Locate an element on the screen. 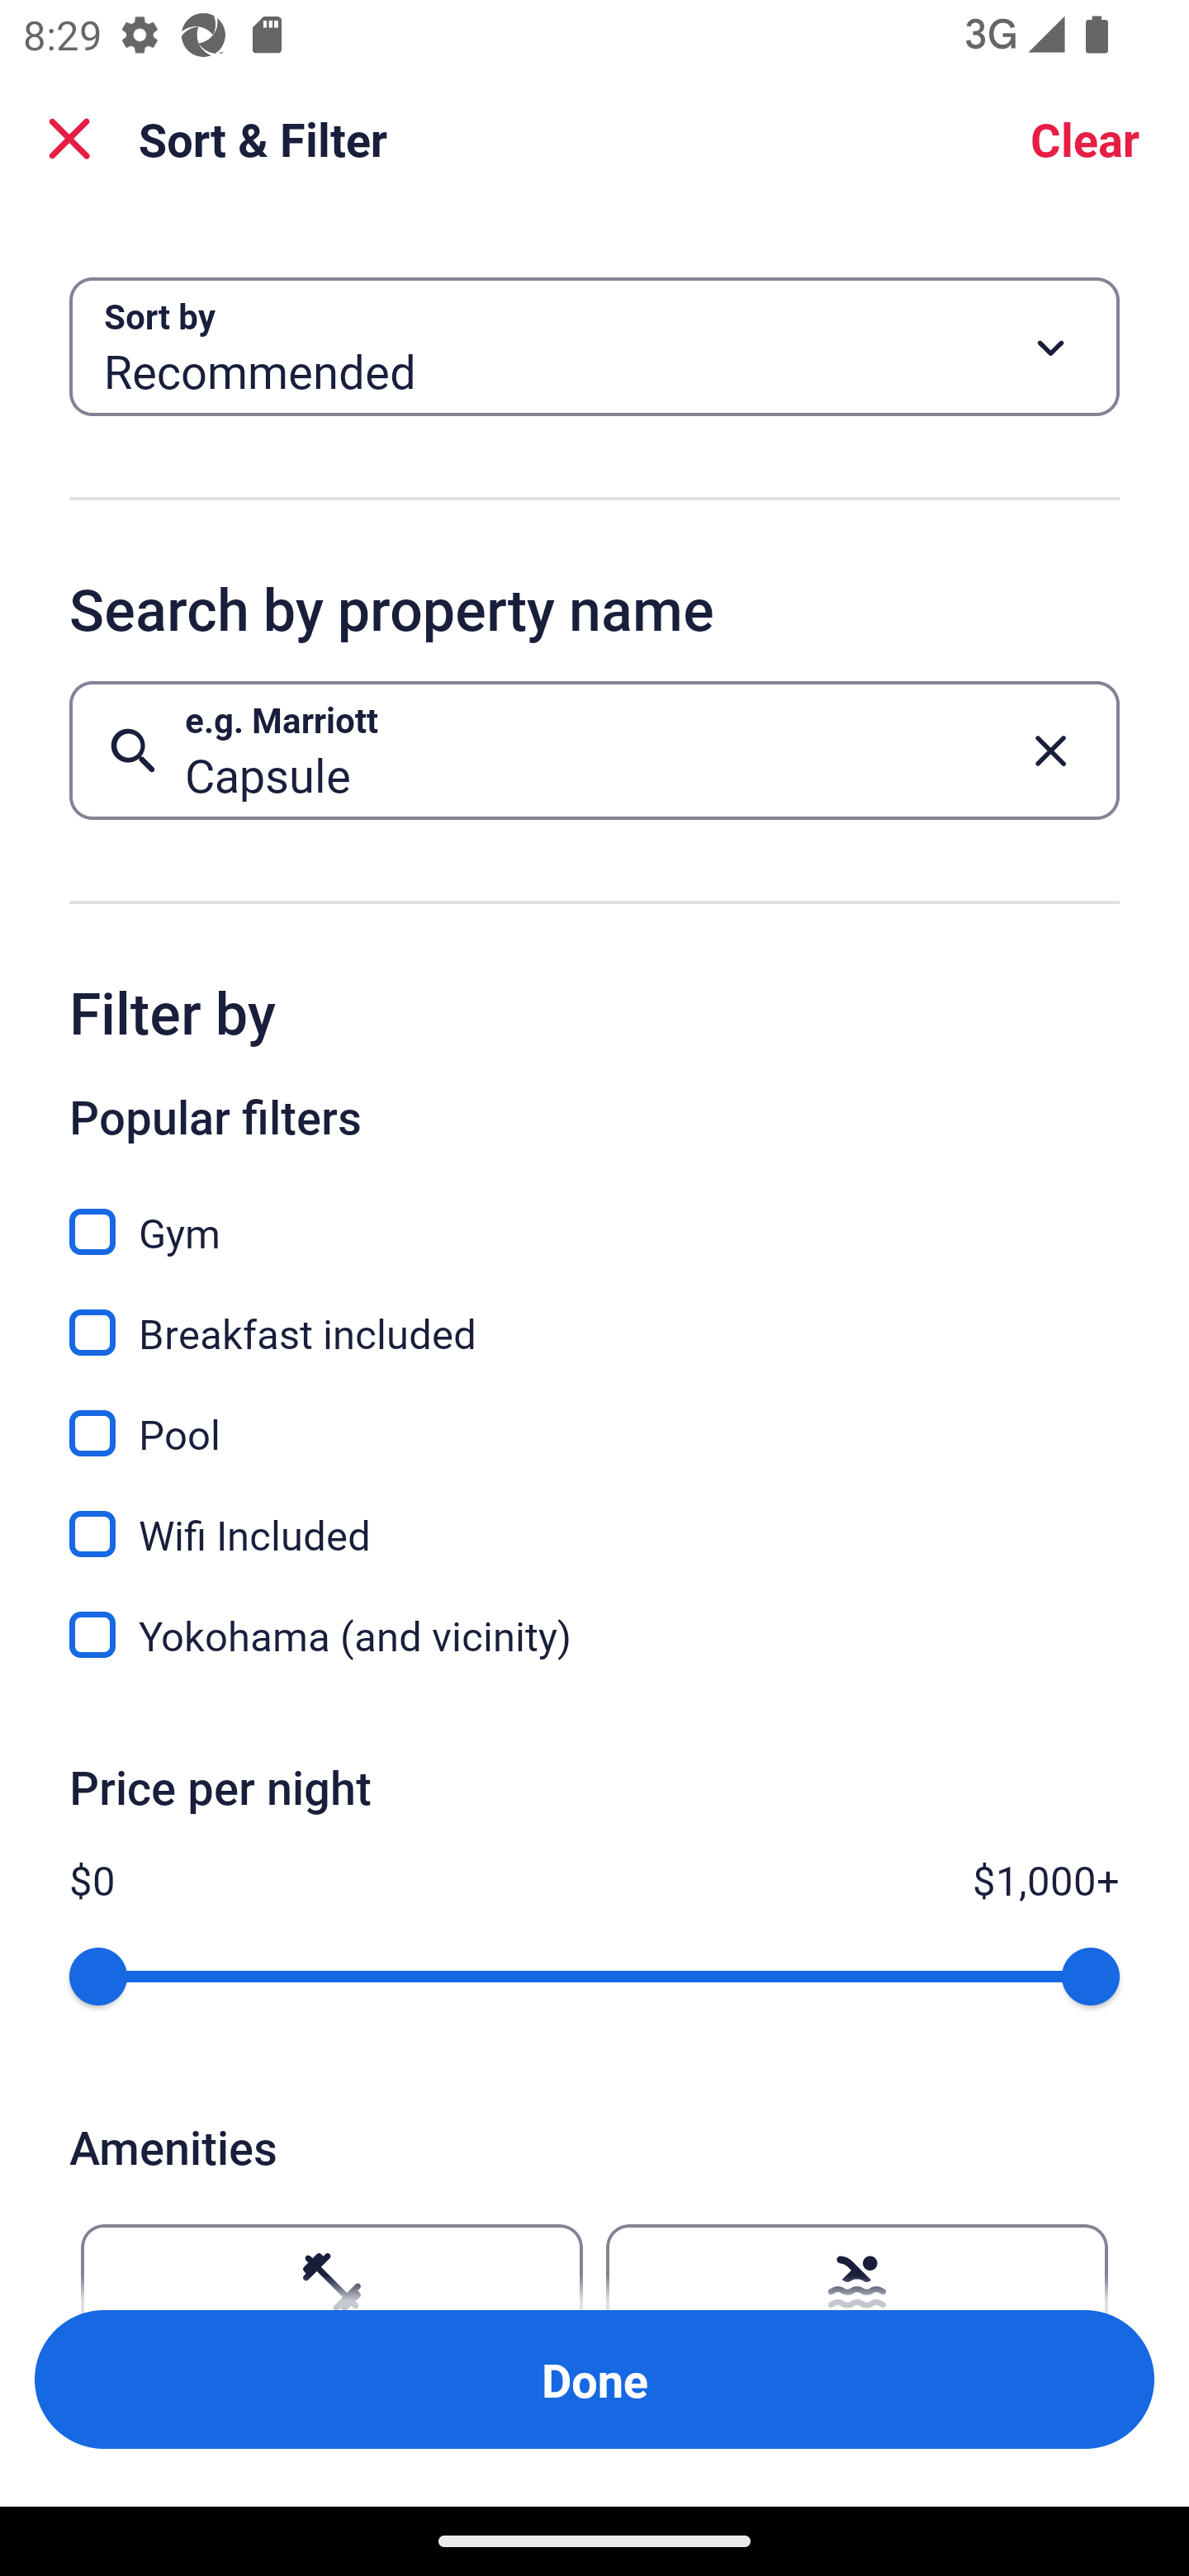 The width and height of the screenshot is (1189, 2576). Pool, Pool is located at coordinates (594, 1415).